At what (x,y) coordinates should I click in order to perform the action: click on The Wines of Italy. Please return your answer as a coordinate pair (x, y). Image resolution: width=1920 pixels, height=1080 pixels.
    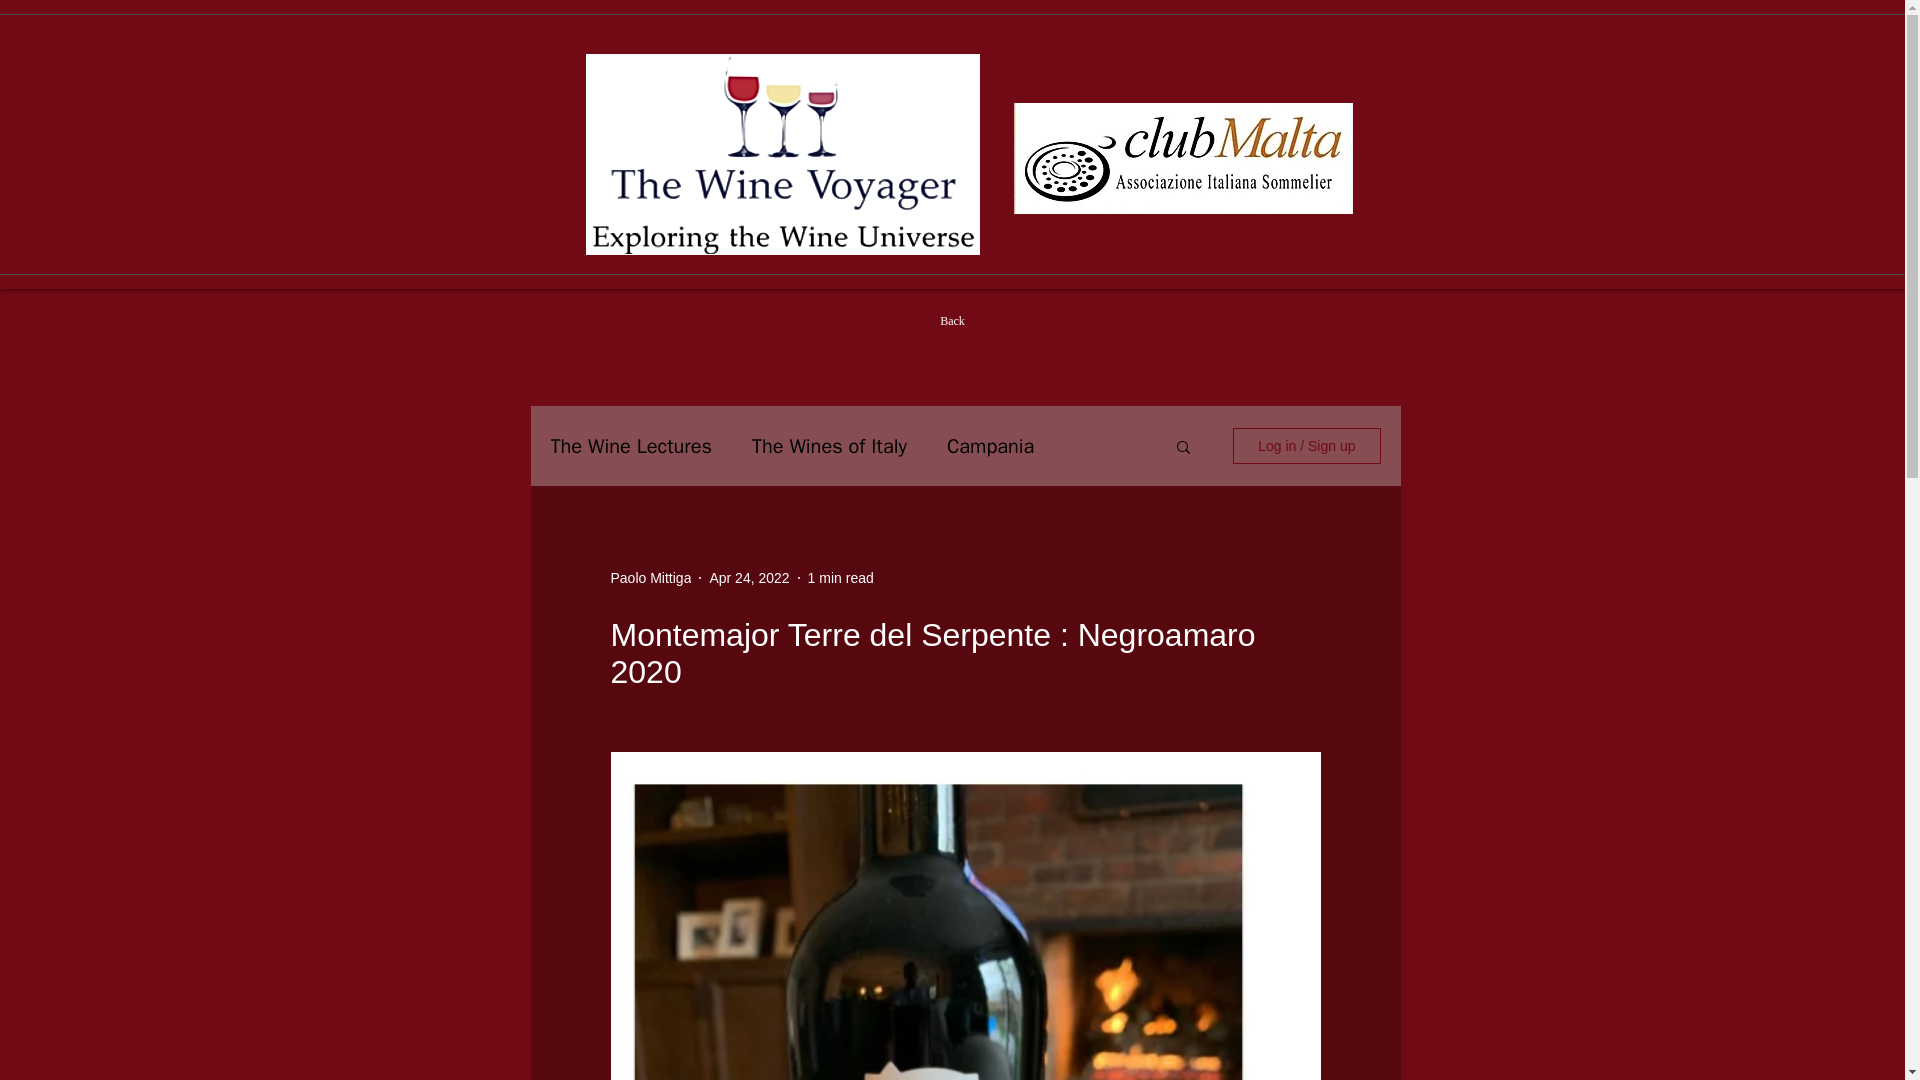
    Looking at the image, I should click on (829, 446).